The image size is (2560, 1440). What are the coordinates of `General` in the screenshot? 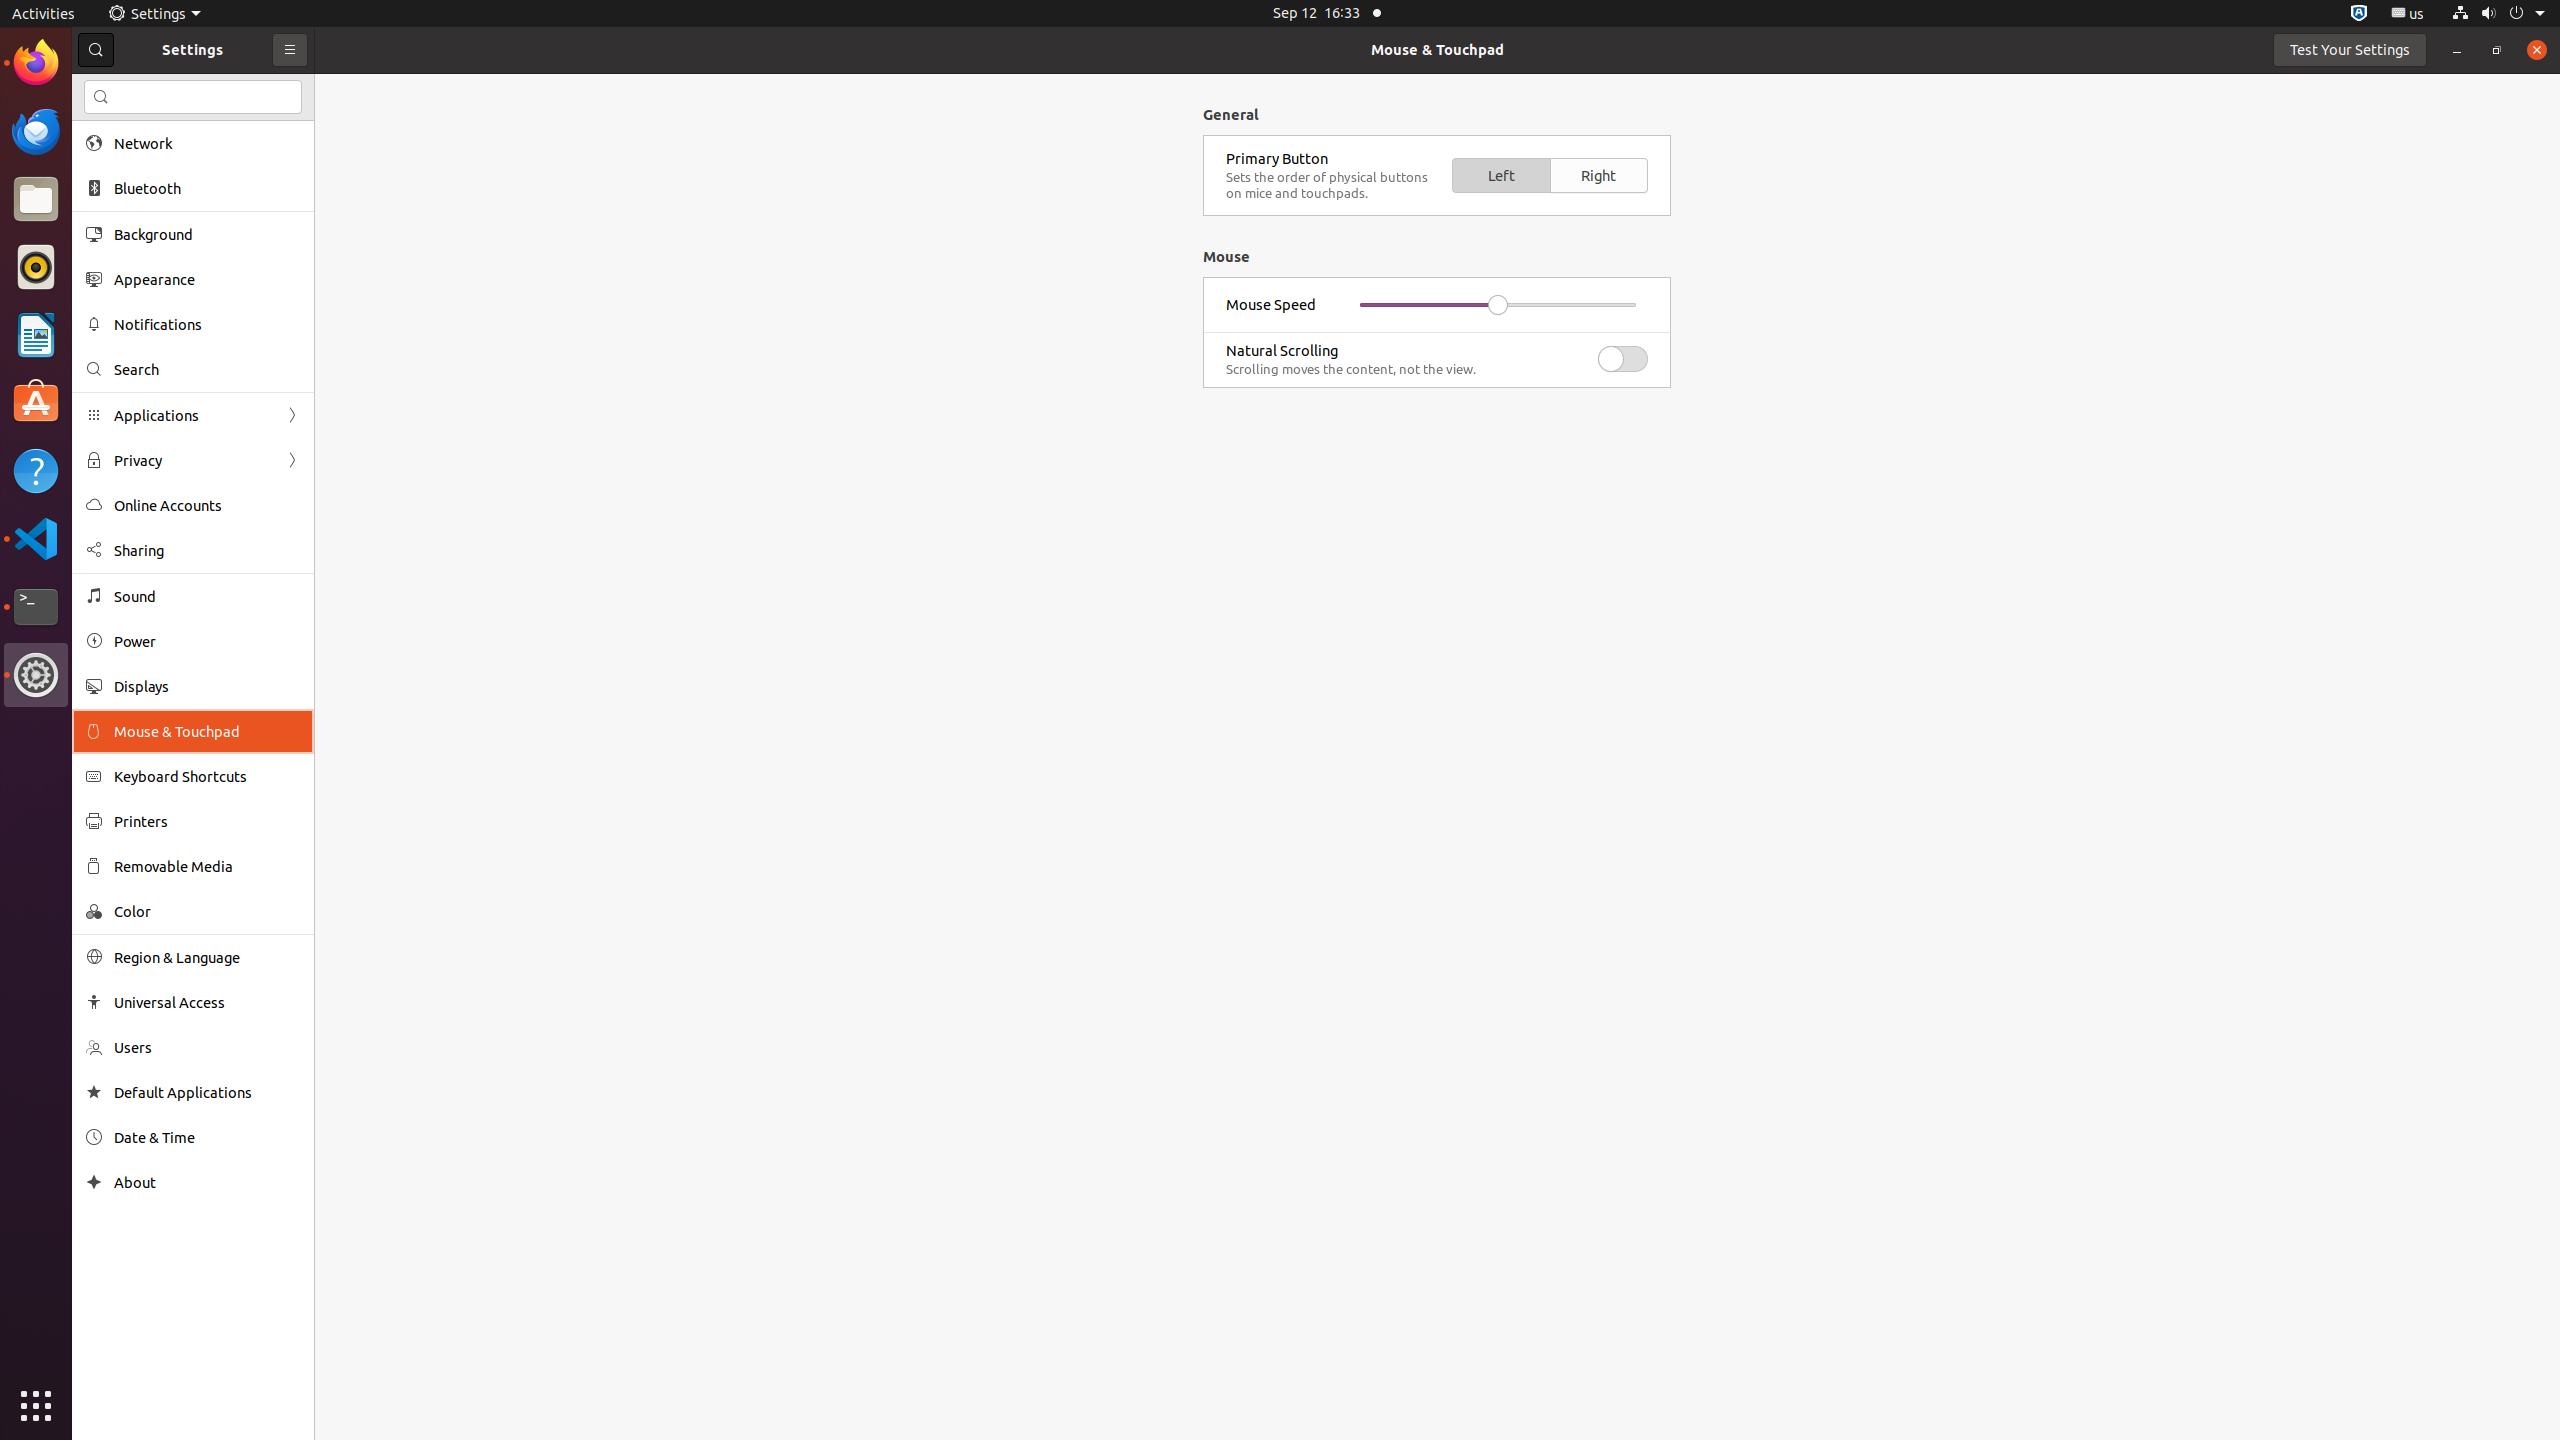 It's located at (1231, 114).